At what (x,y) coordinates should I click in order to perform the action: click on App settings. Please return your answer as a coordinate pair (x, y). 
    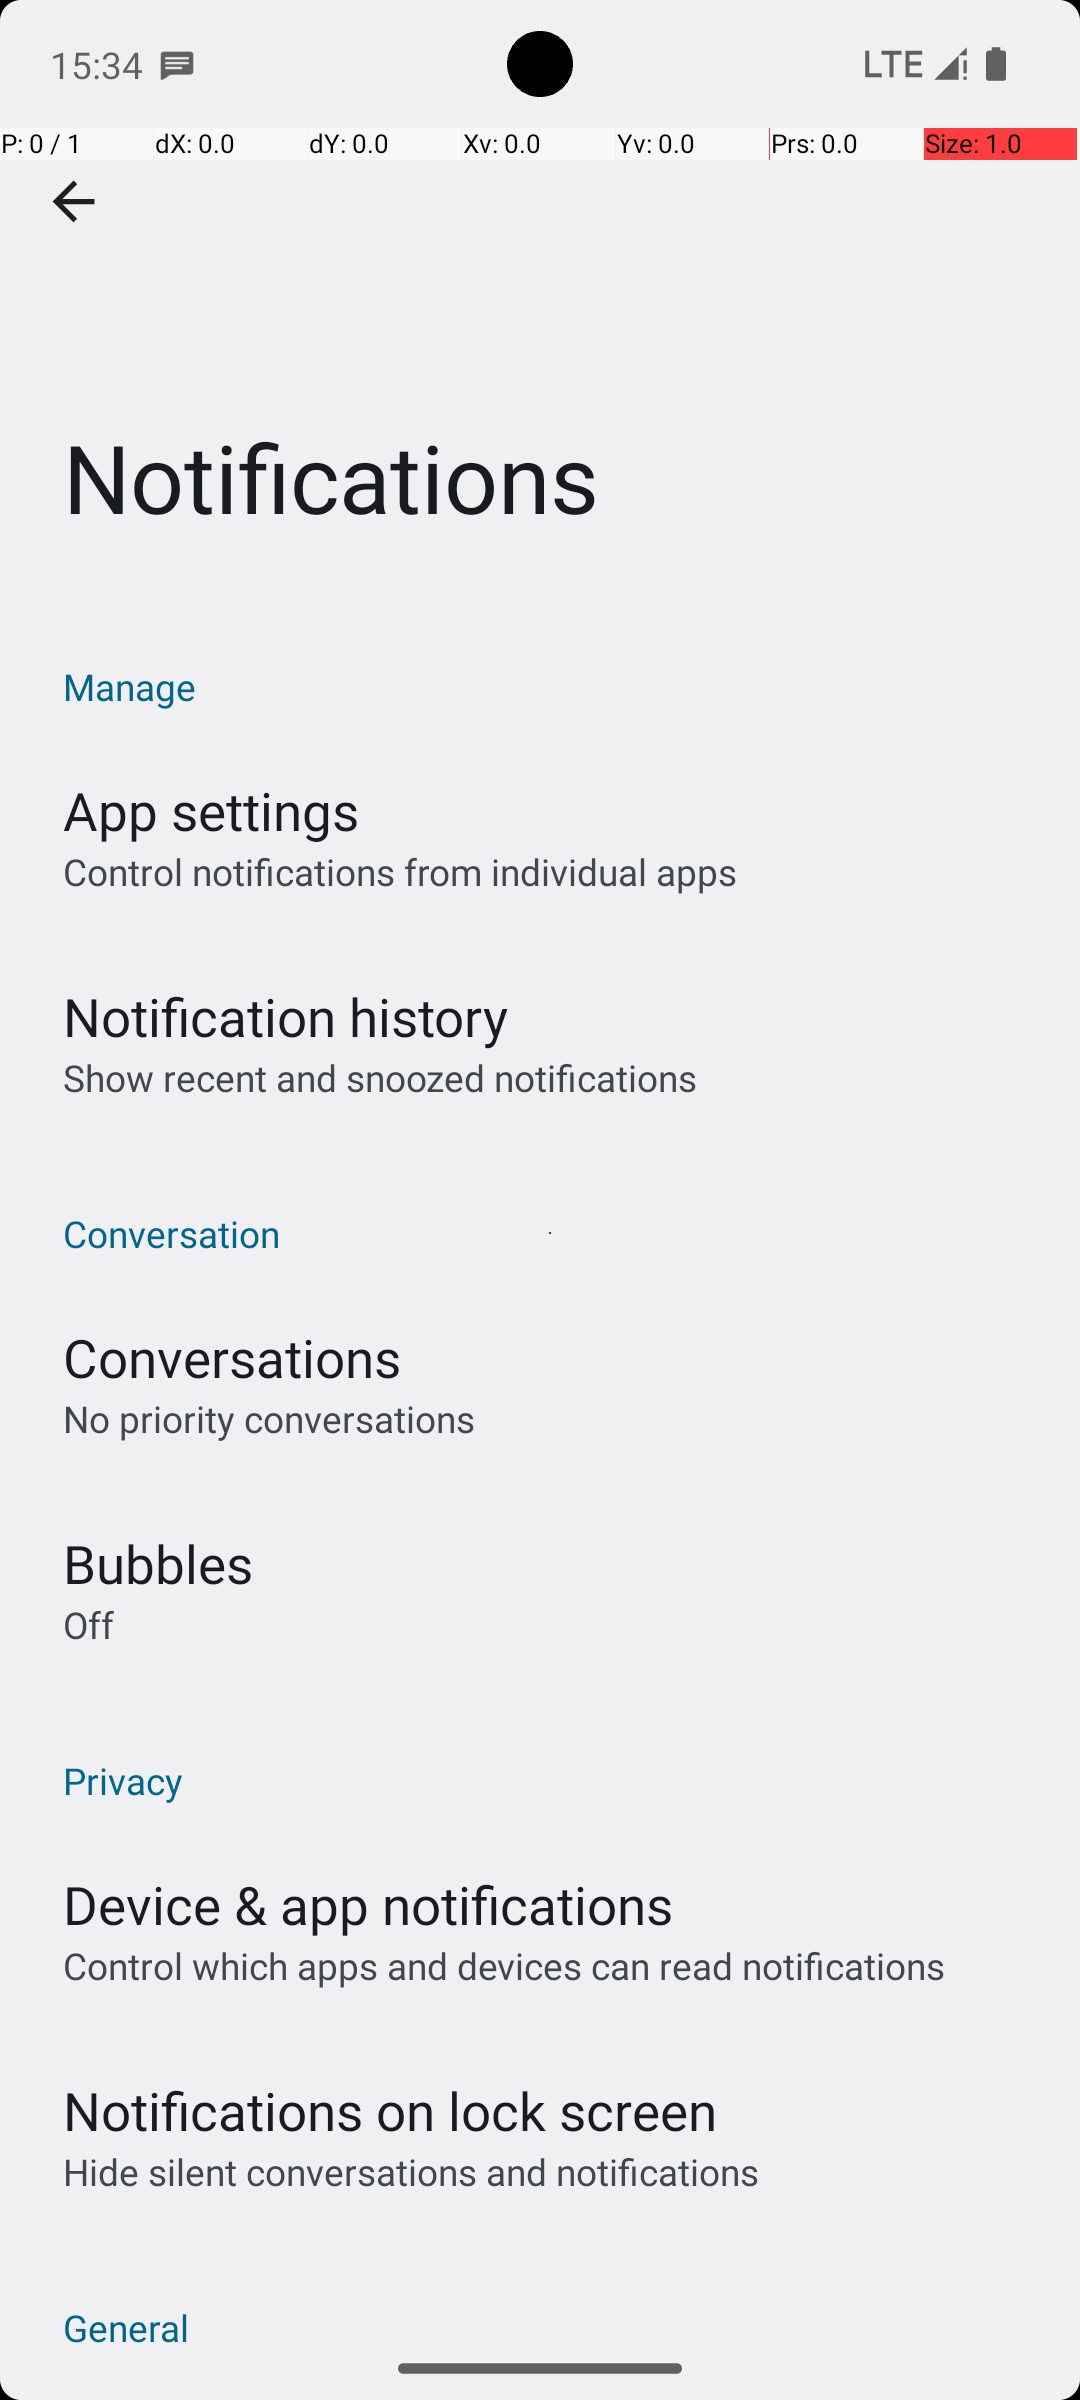
    Looking at the image, I should click on (211, 810).